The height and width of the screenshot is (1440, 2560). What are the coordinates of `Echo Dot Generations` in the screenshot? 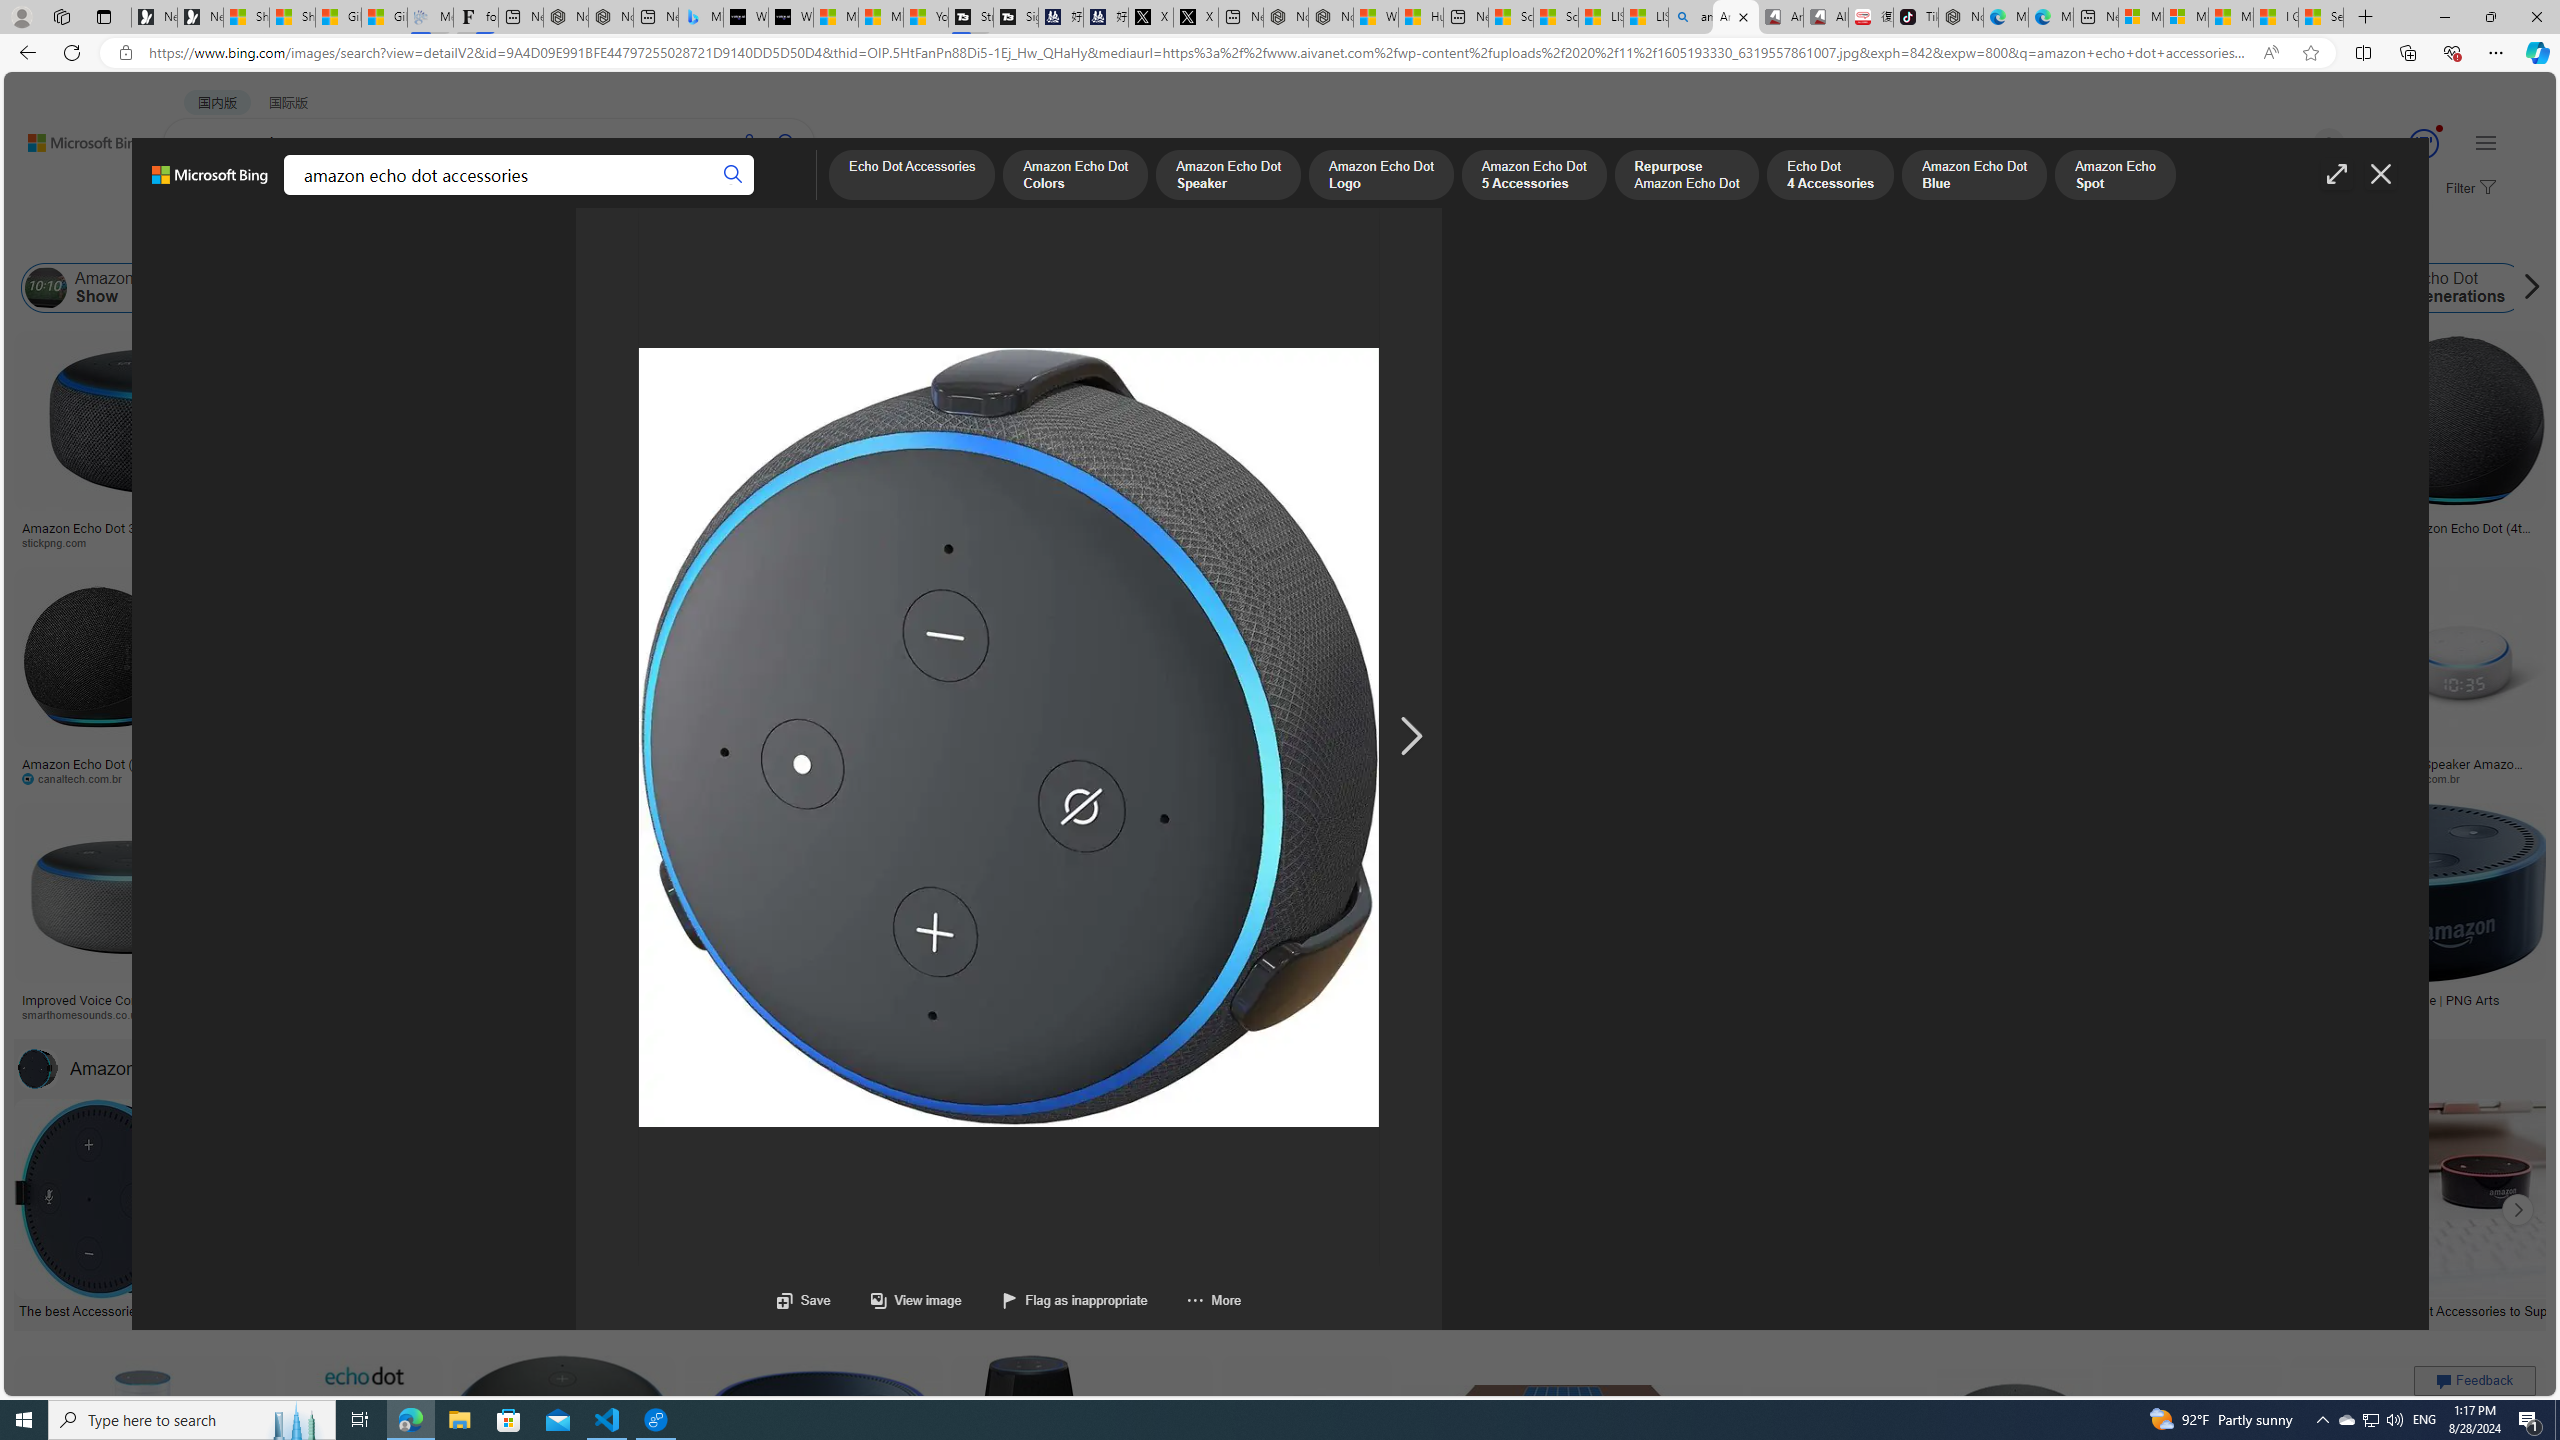 It's located at (2382, 288).